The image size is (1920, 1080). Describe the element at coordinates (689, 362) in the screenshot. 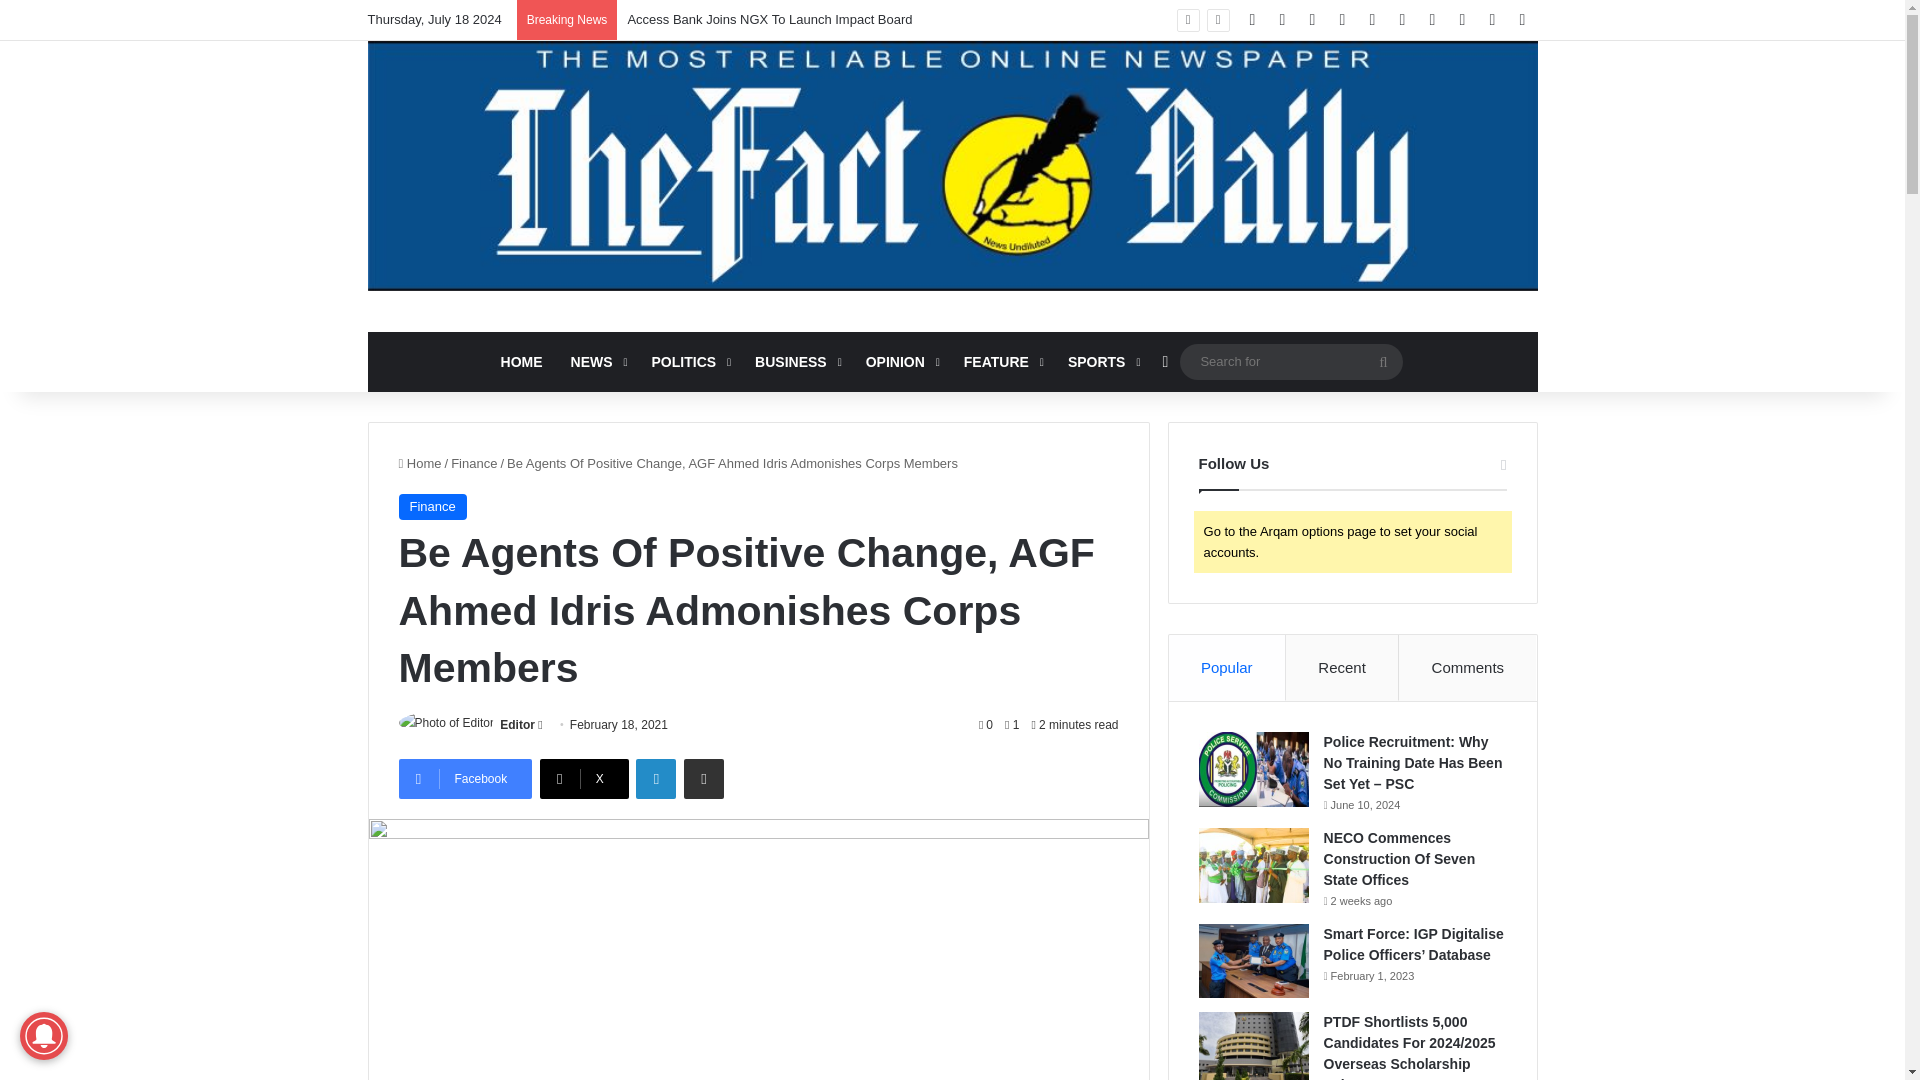

I see `POLITICS` at that location.